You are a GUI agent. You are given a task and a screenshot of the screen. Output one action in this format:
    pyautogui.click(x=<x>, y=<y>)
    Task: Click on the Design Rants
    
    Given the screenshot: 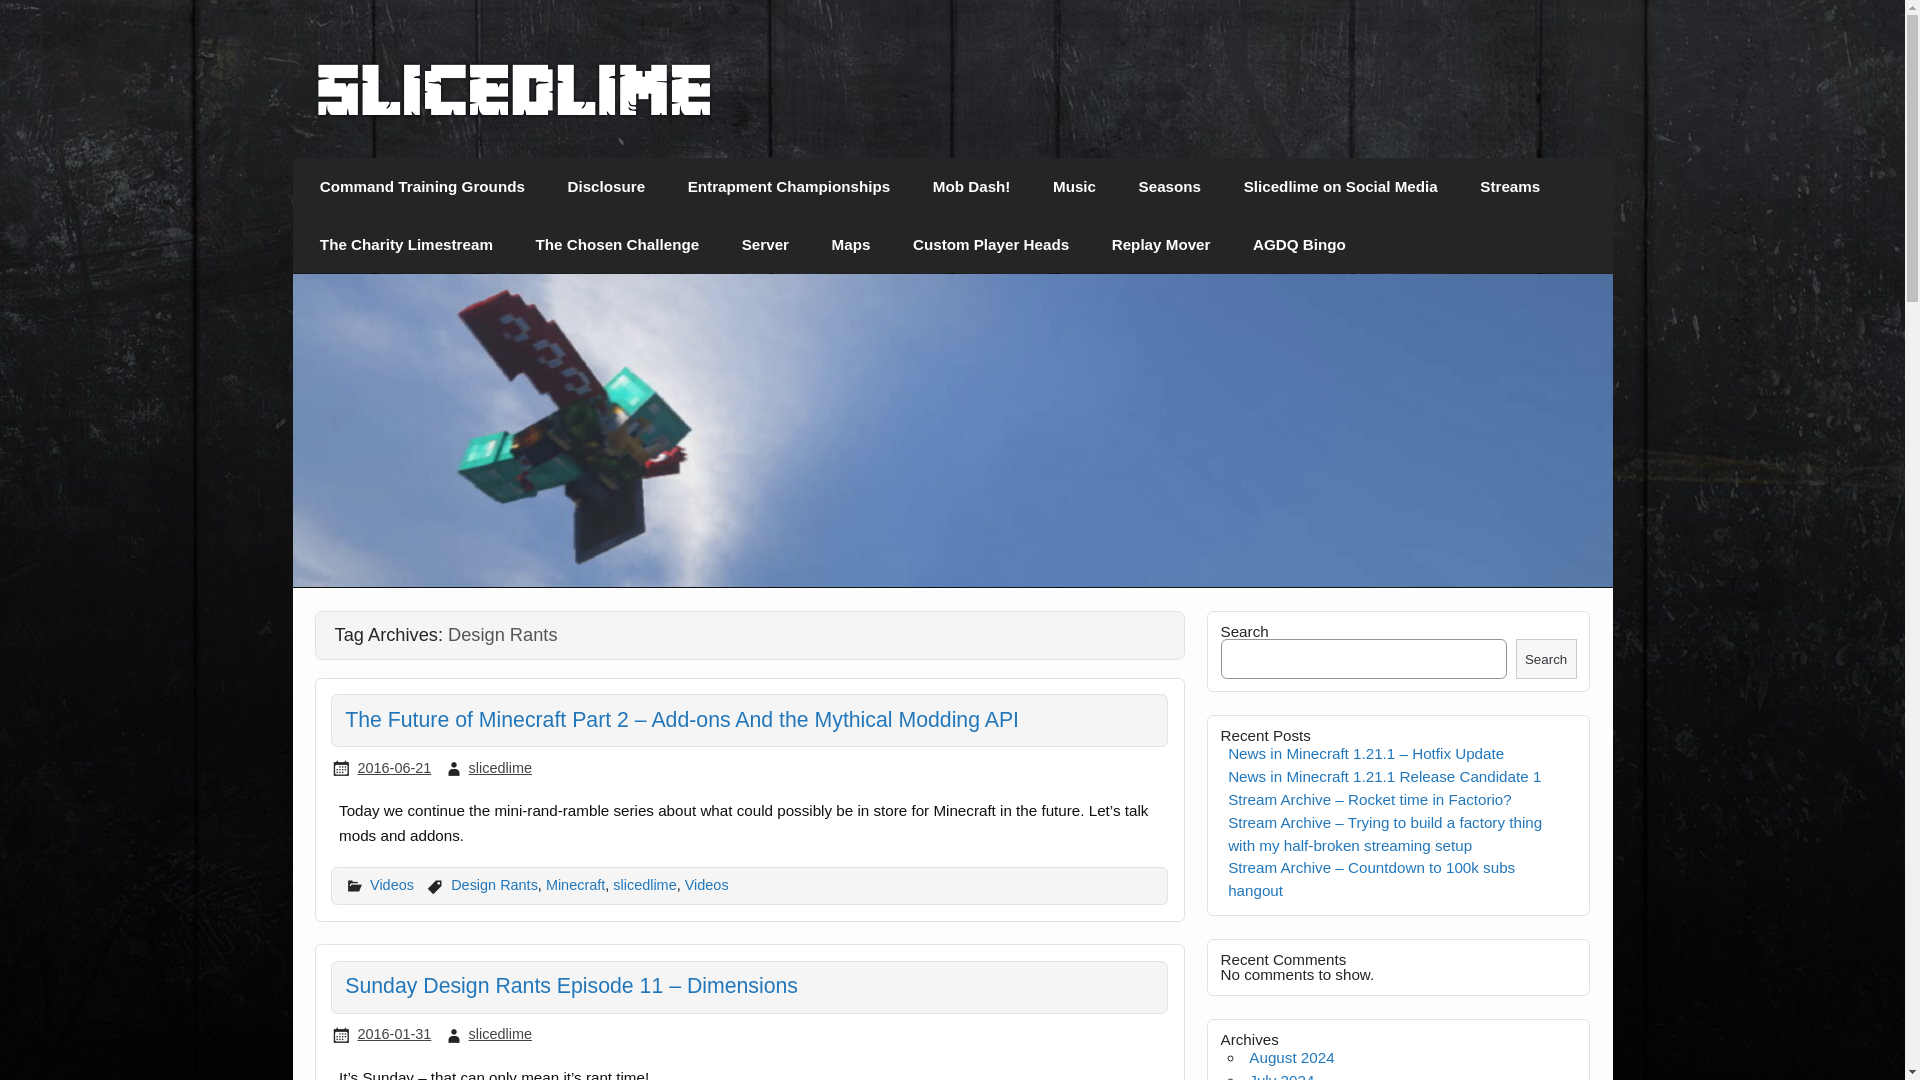 What is the action you would take?
    pyautogui.click(x=494, y=884)
    